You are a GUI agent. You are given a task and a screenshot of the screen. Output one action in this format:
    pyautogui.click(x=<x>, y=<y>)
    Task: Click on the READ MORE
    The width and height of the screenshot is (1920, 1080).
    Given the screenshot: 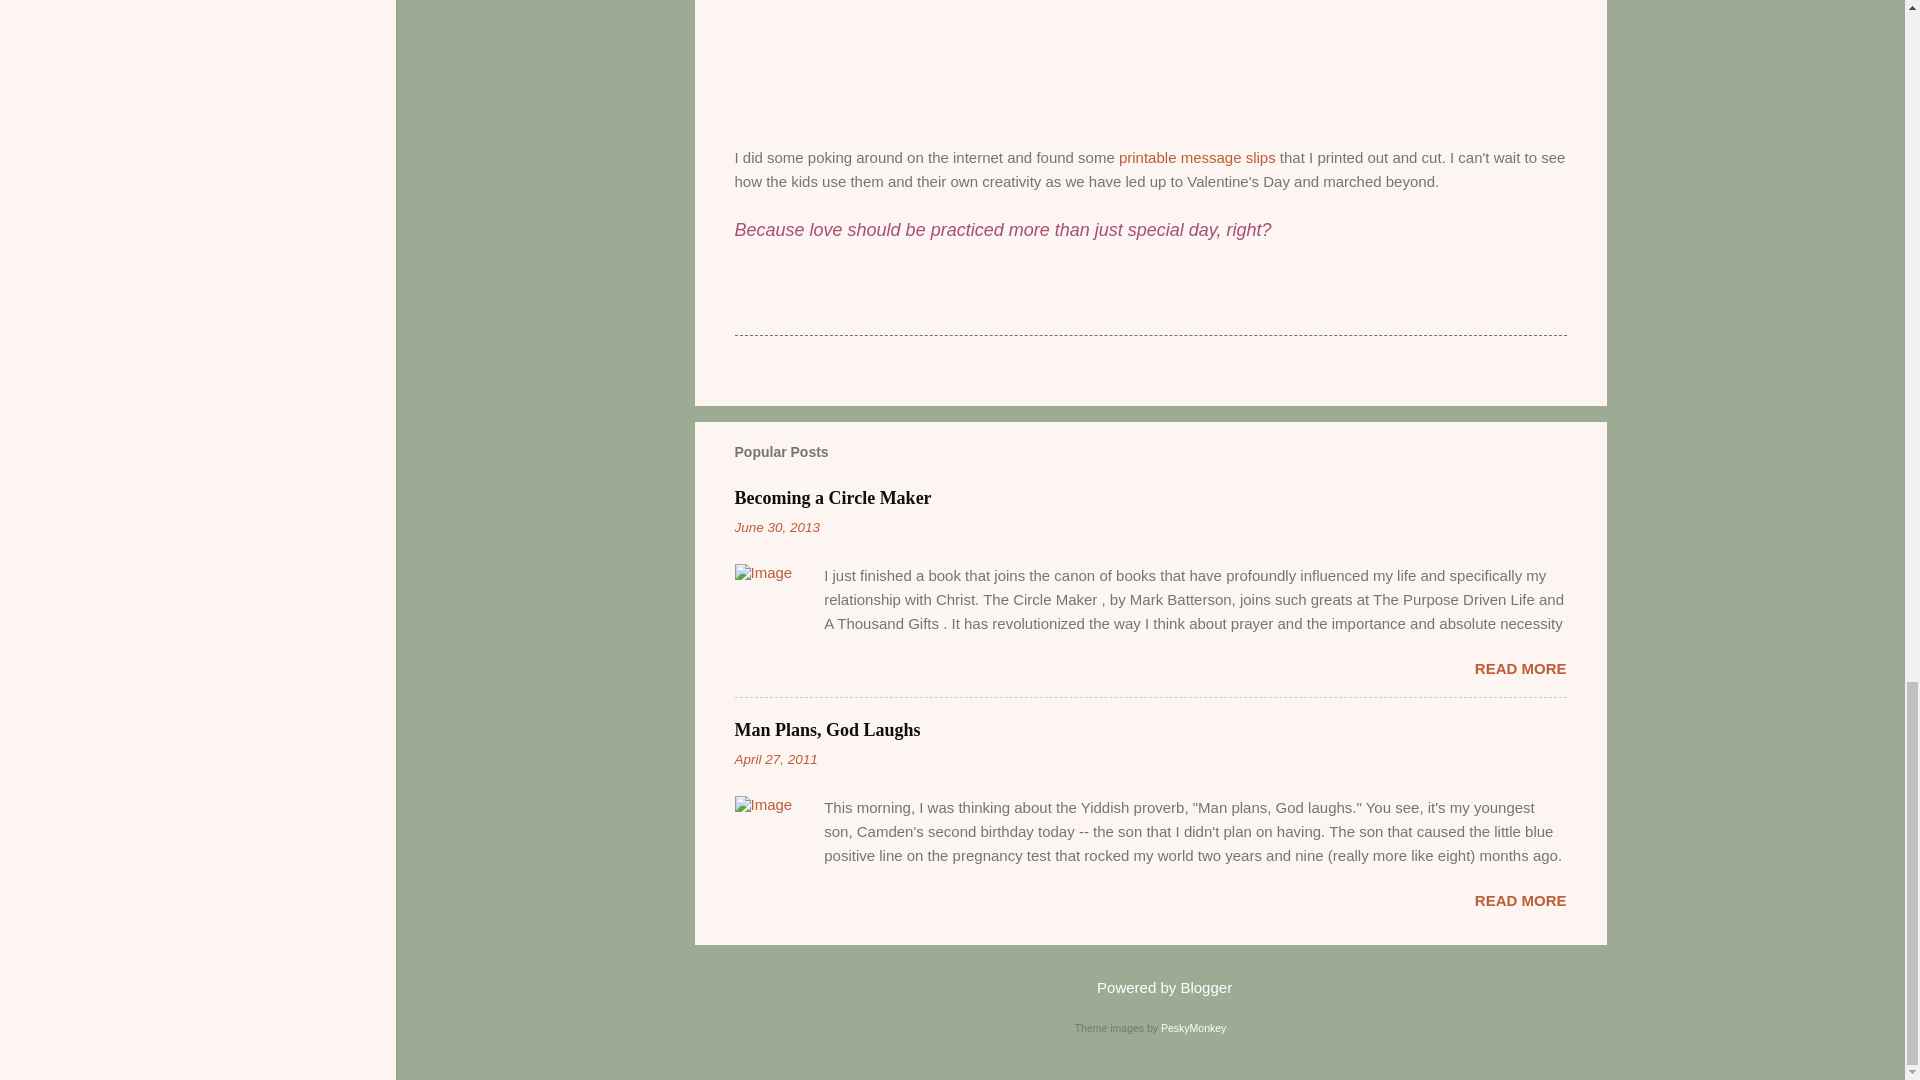 What is the action you would take?
    pyautogui.click(x=1520, y=668)
    